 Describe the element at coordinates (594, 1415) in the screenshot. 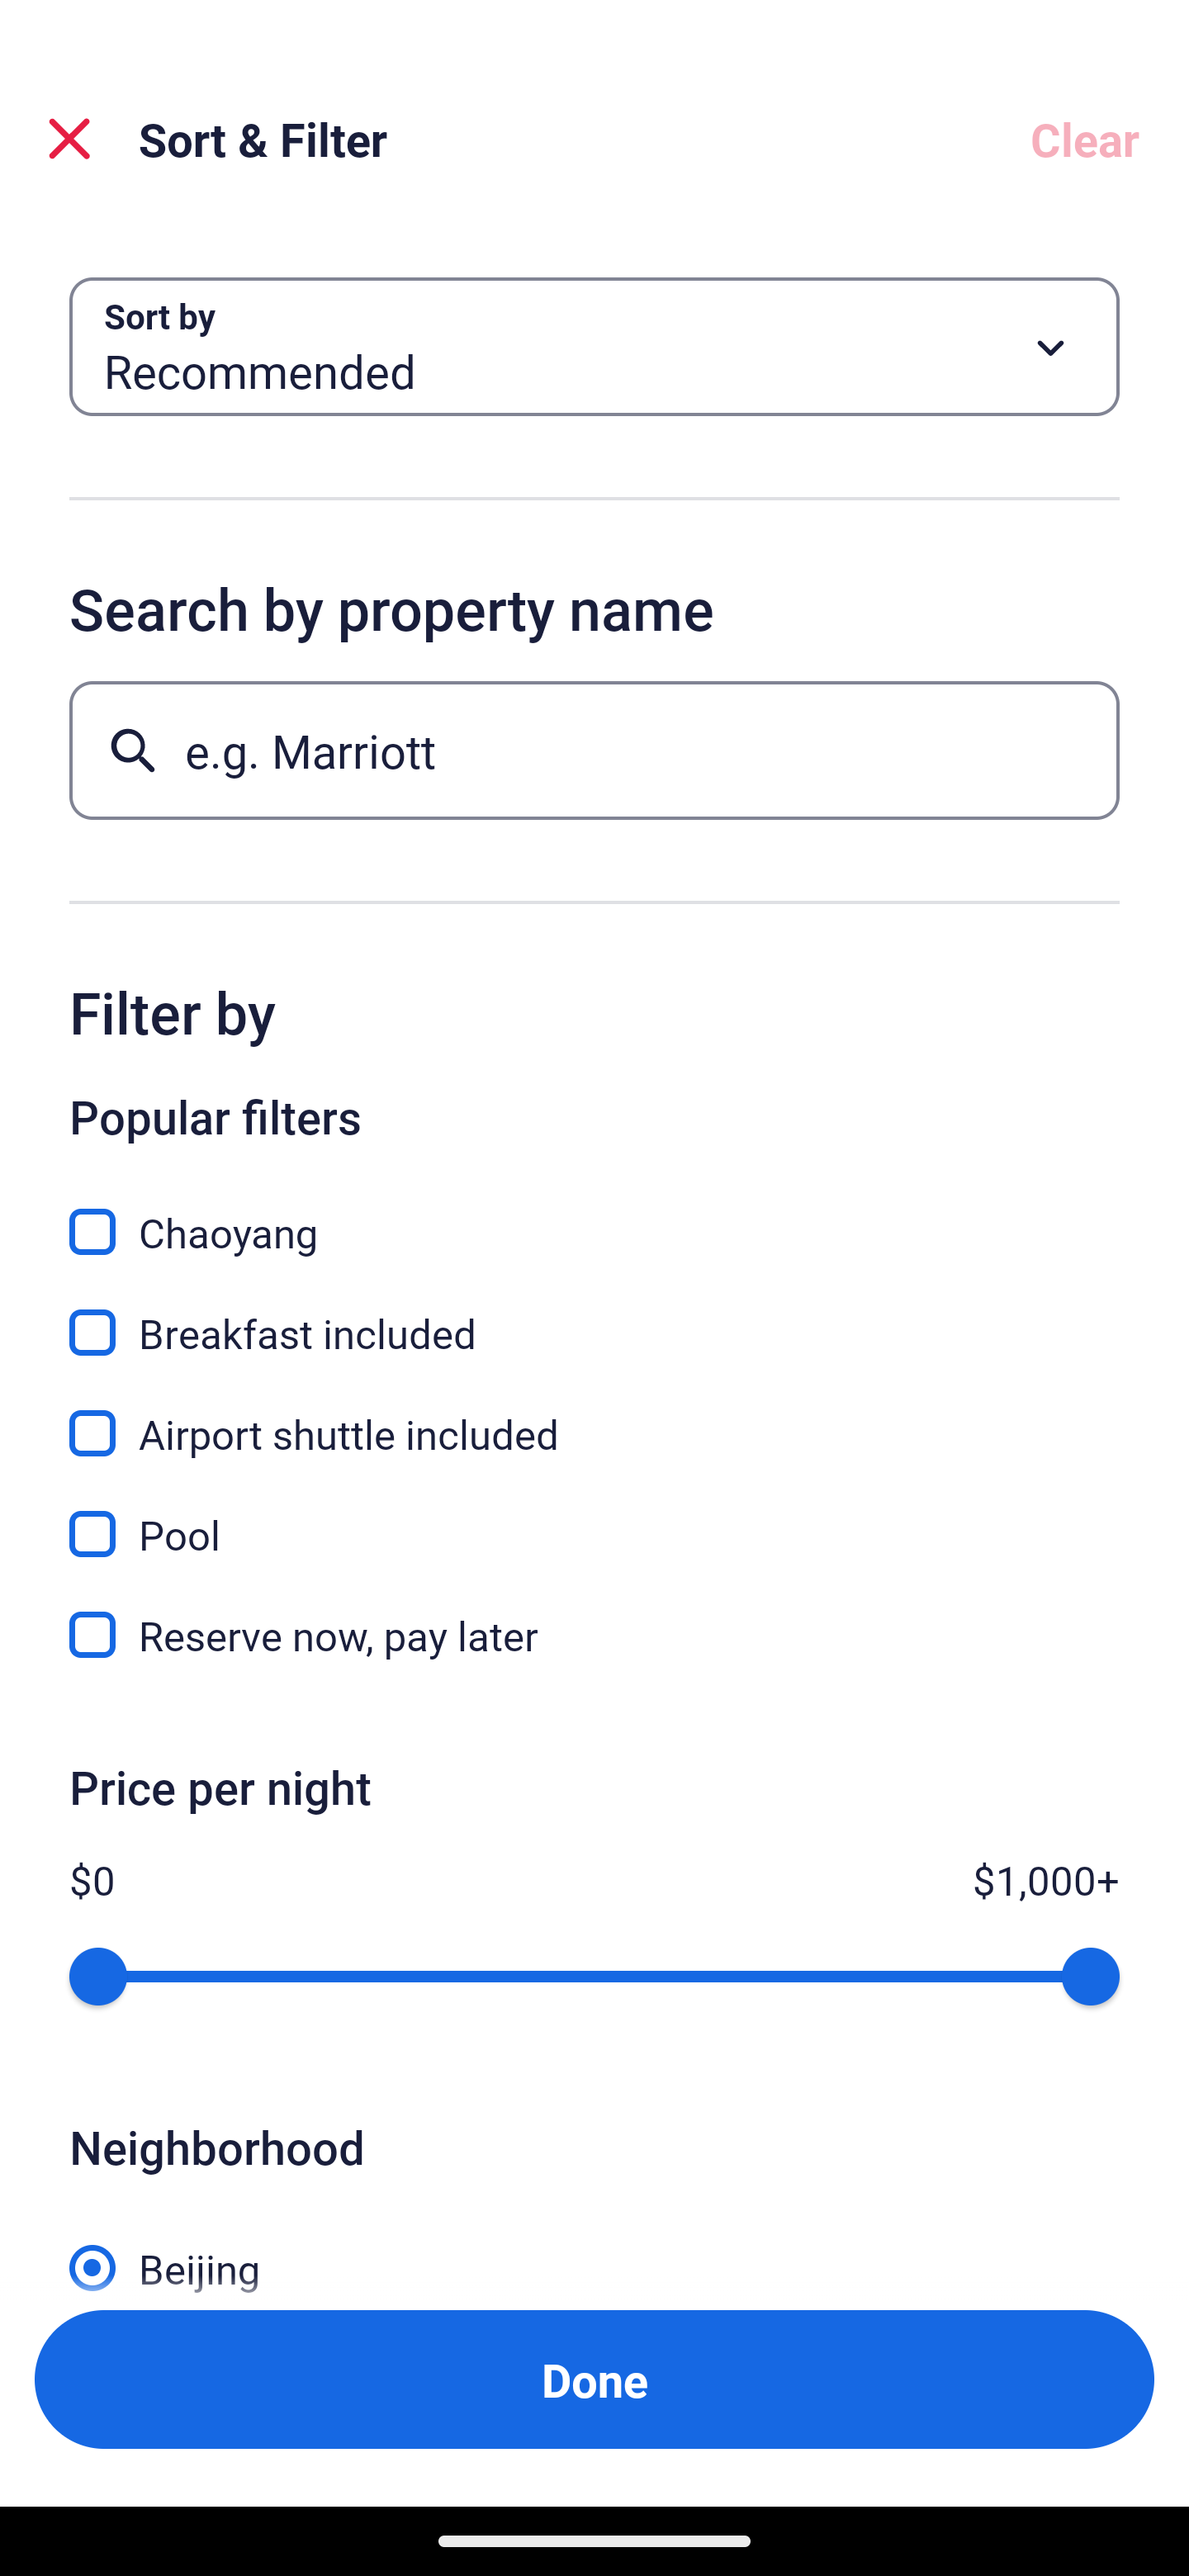

I see `Airport shuttle included, Airport shuttle included` at that location.